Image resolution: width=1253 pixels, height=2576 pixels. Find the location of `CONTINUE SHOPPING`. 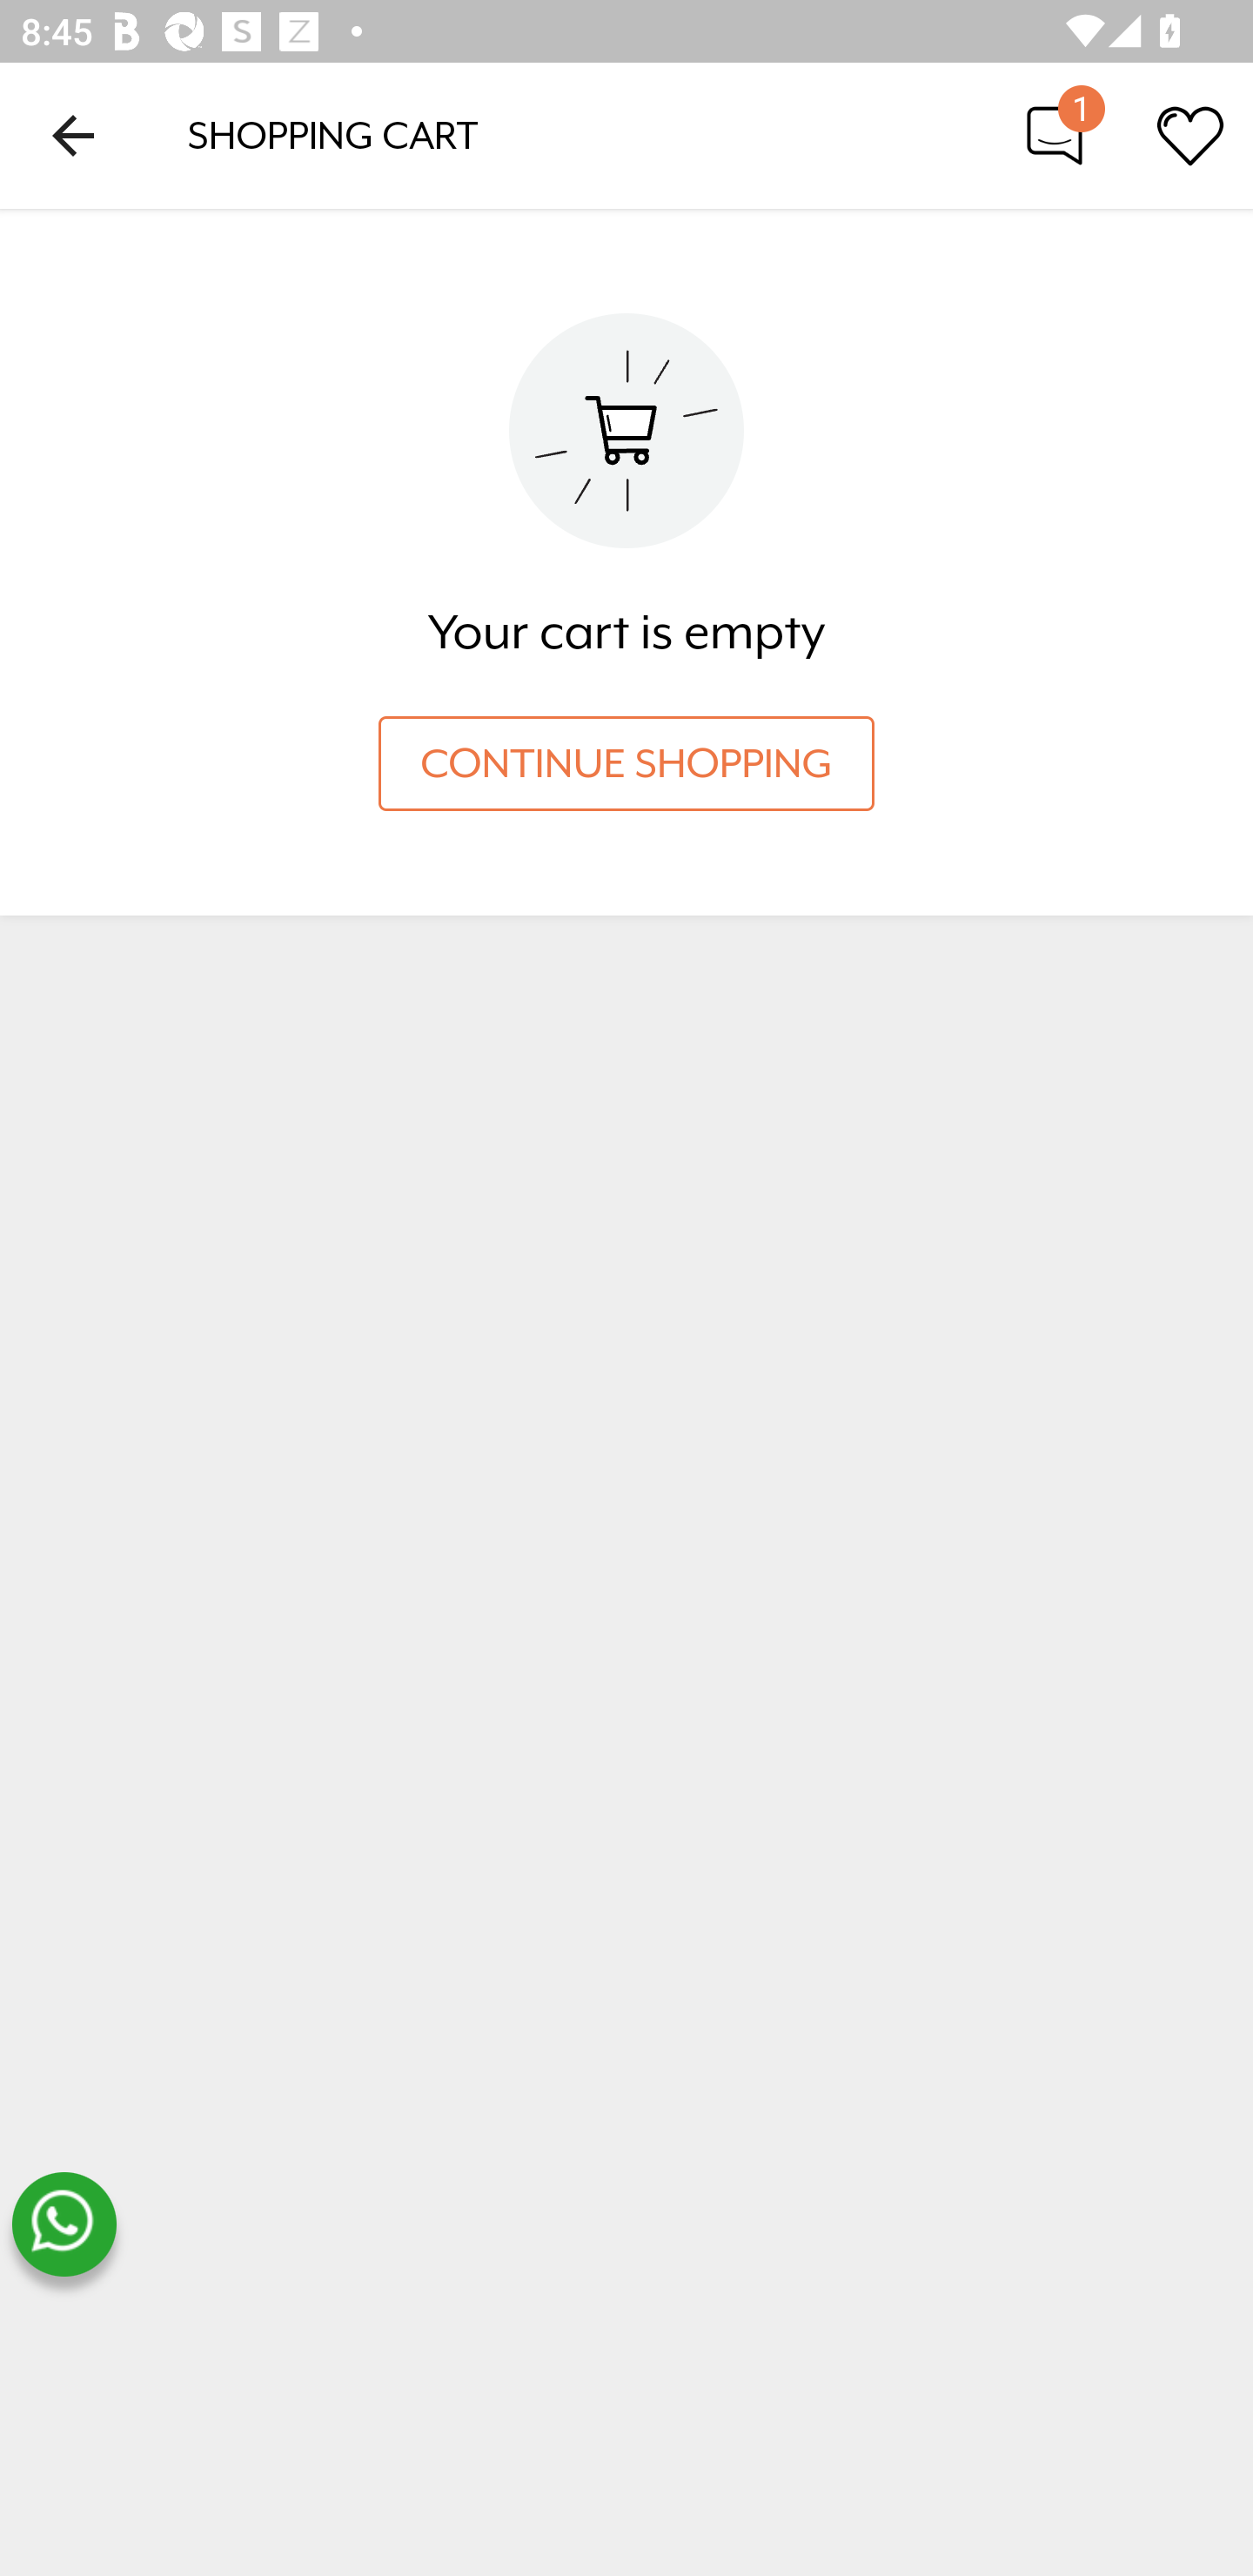

CONTINUE SHOPPING is located at coordinates (626, 763).